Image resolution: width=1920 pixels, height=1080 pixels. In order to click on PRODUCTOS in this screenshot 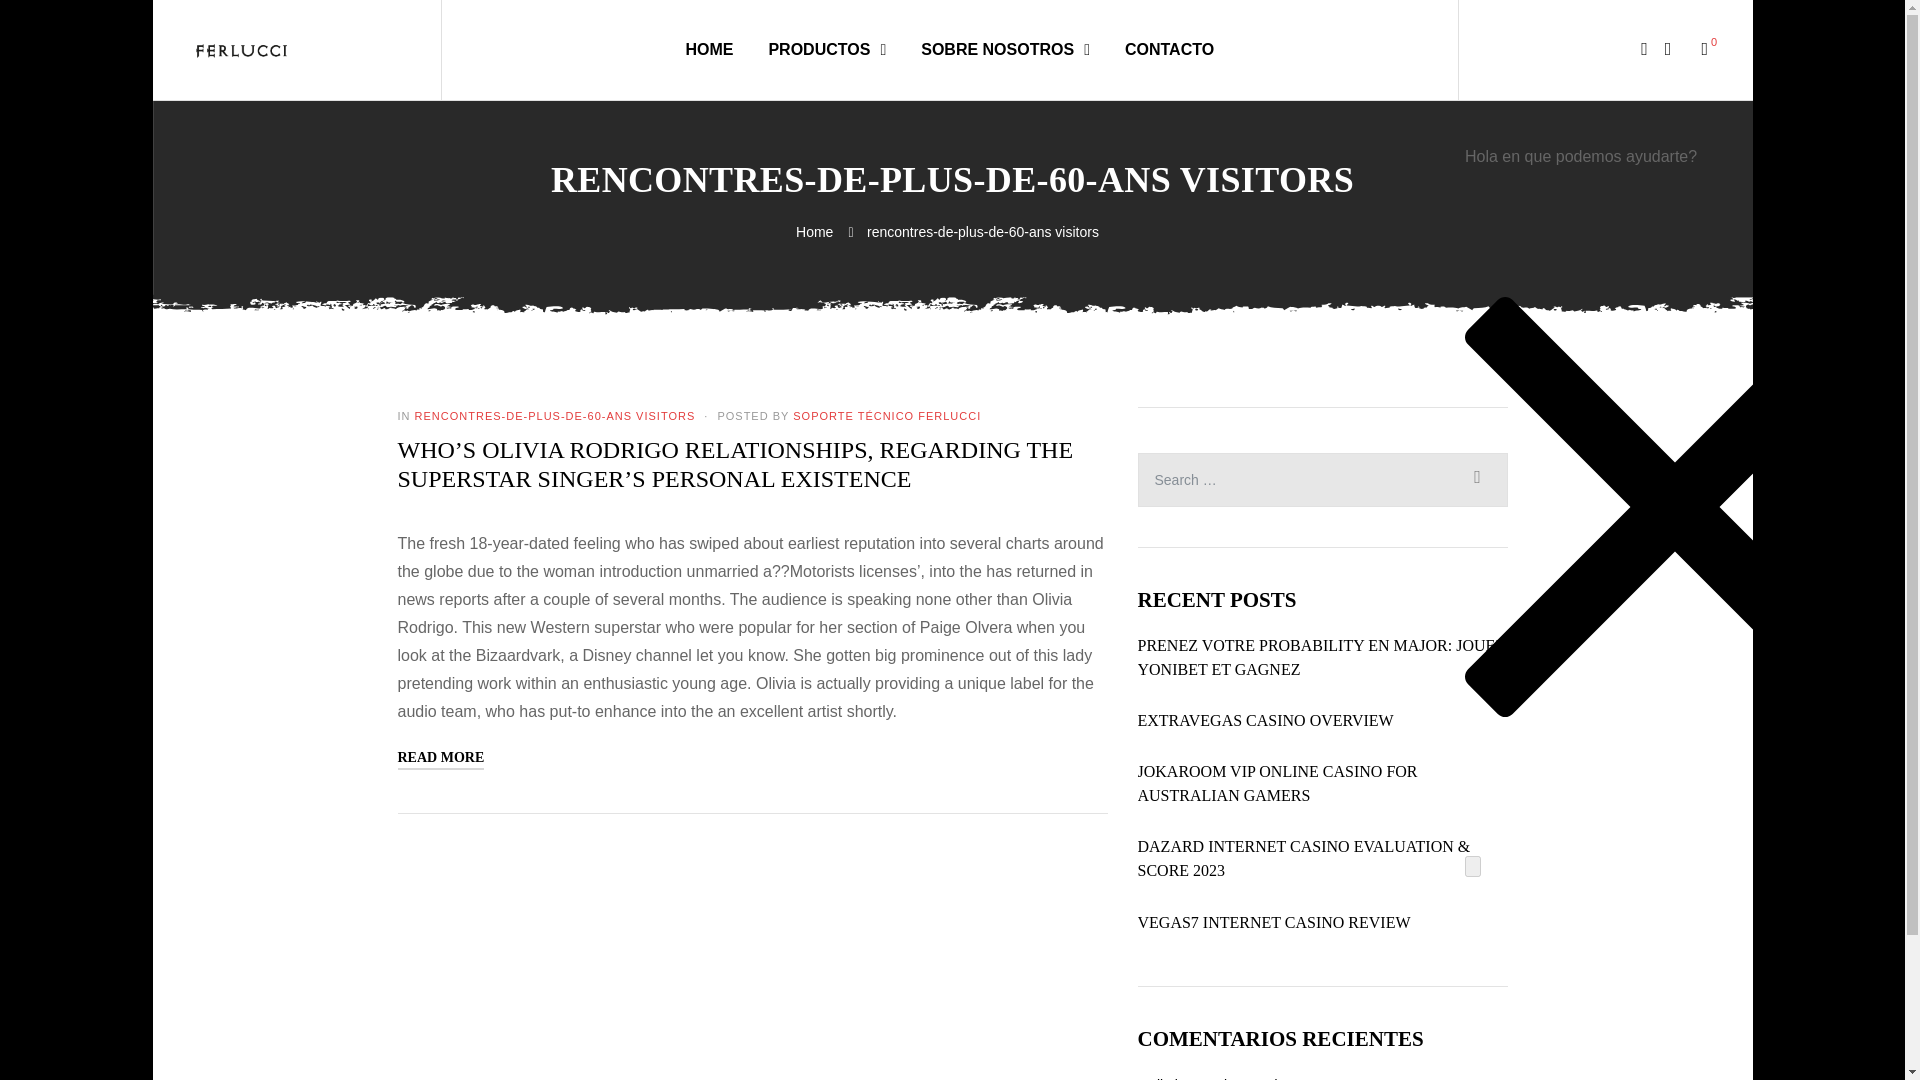, I will do `click(826, 49)`.